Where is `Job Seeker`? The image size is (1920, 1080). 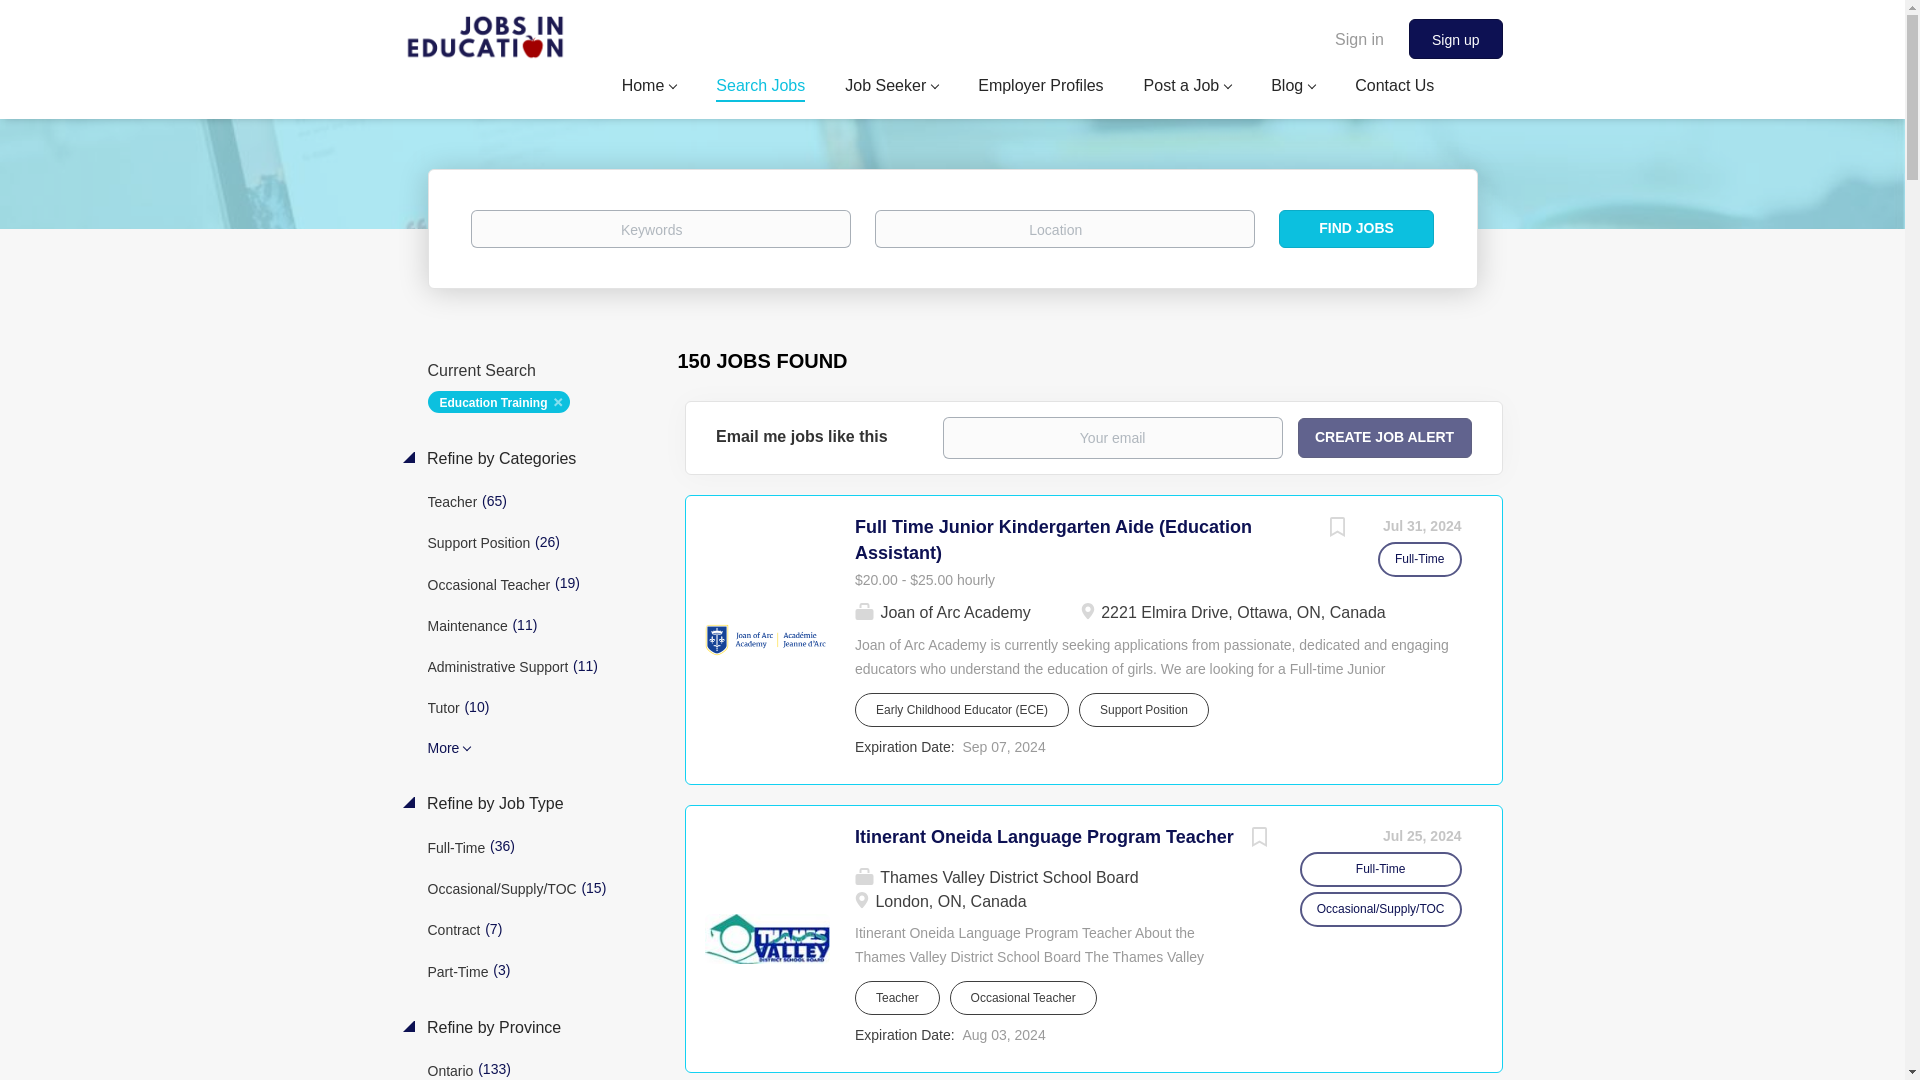 Job Seeker is located at coordinates (891, 88).